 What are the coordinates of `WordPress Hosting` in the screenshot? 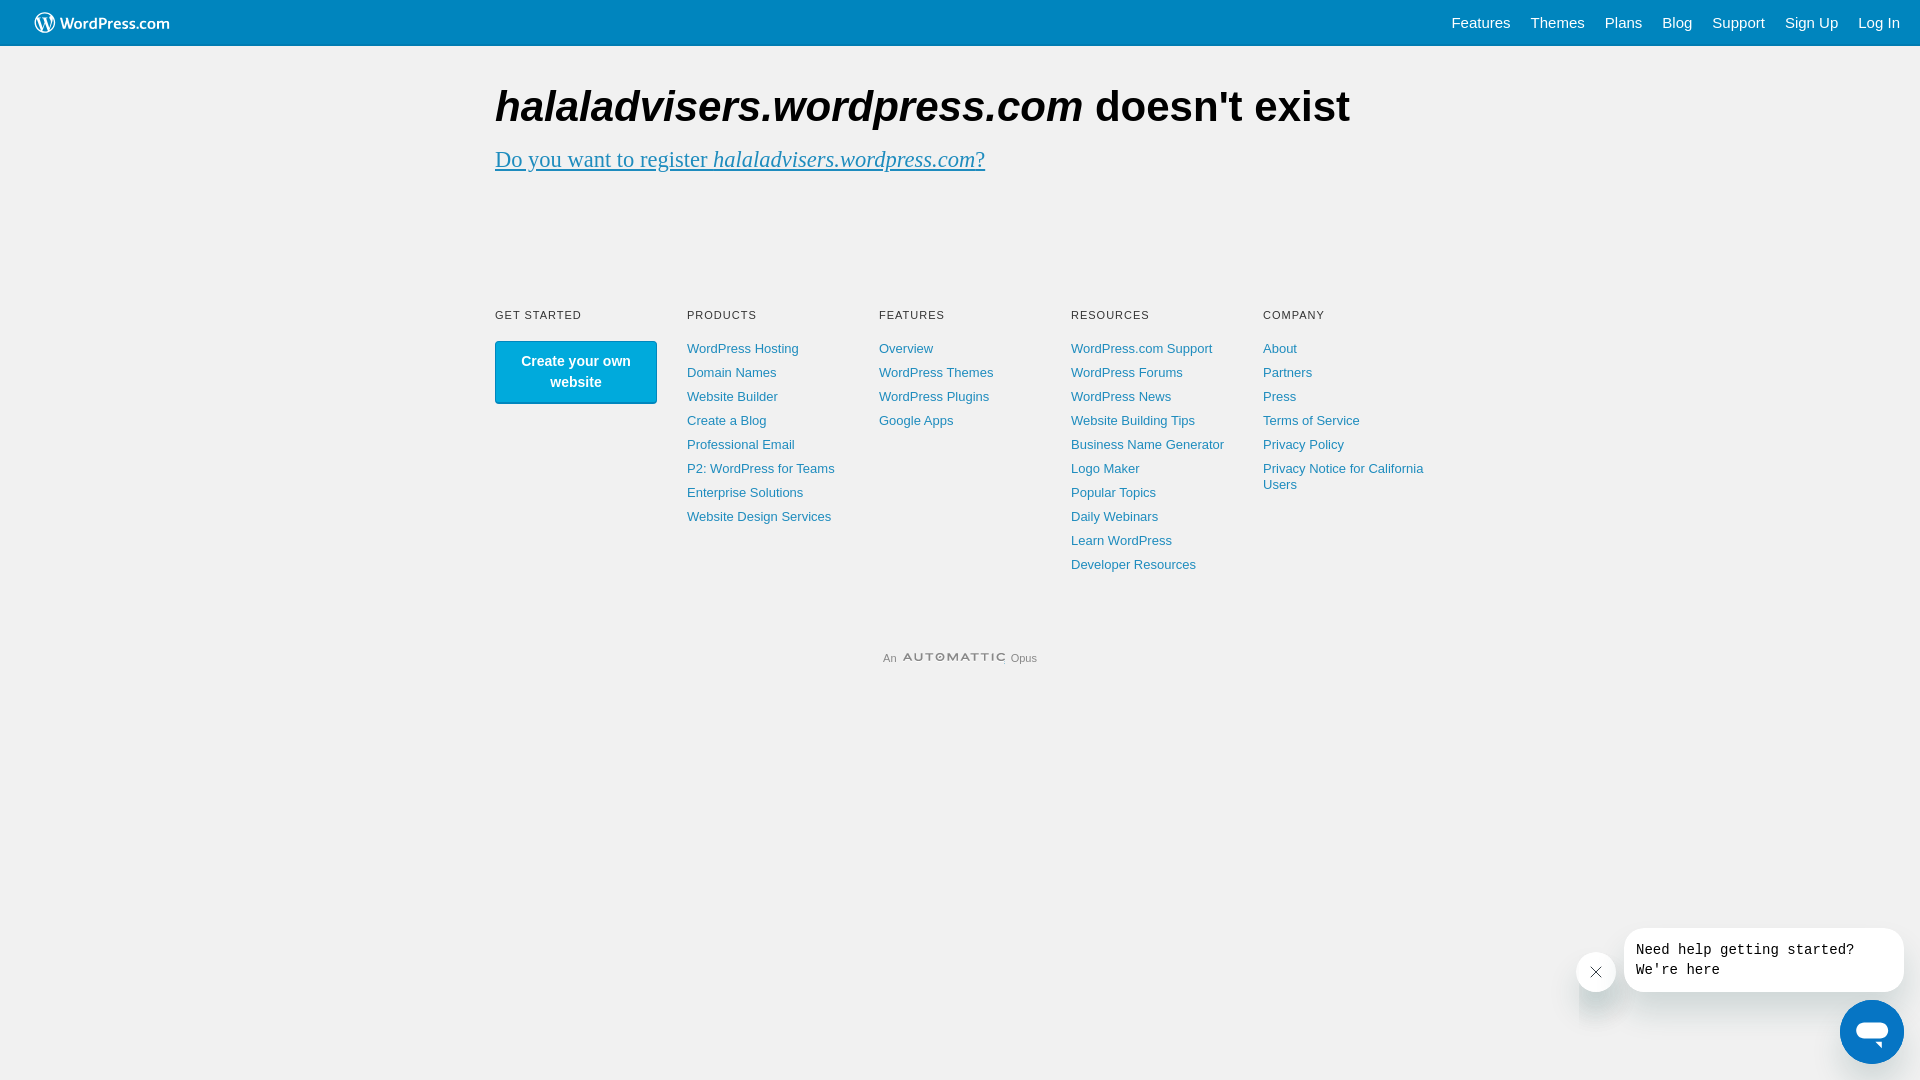 It's located at (743, 348).